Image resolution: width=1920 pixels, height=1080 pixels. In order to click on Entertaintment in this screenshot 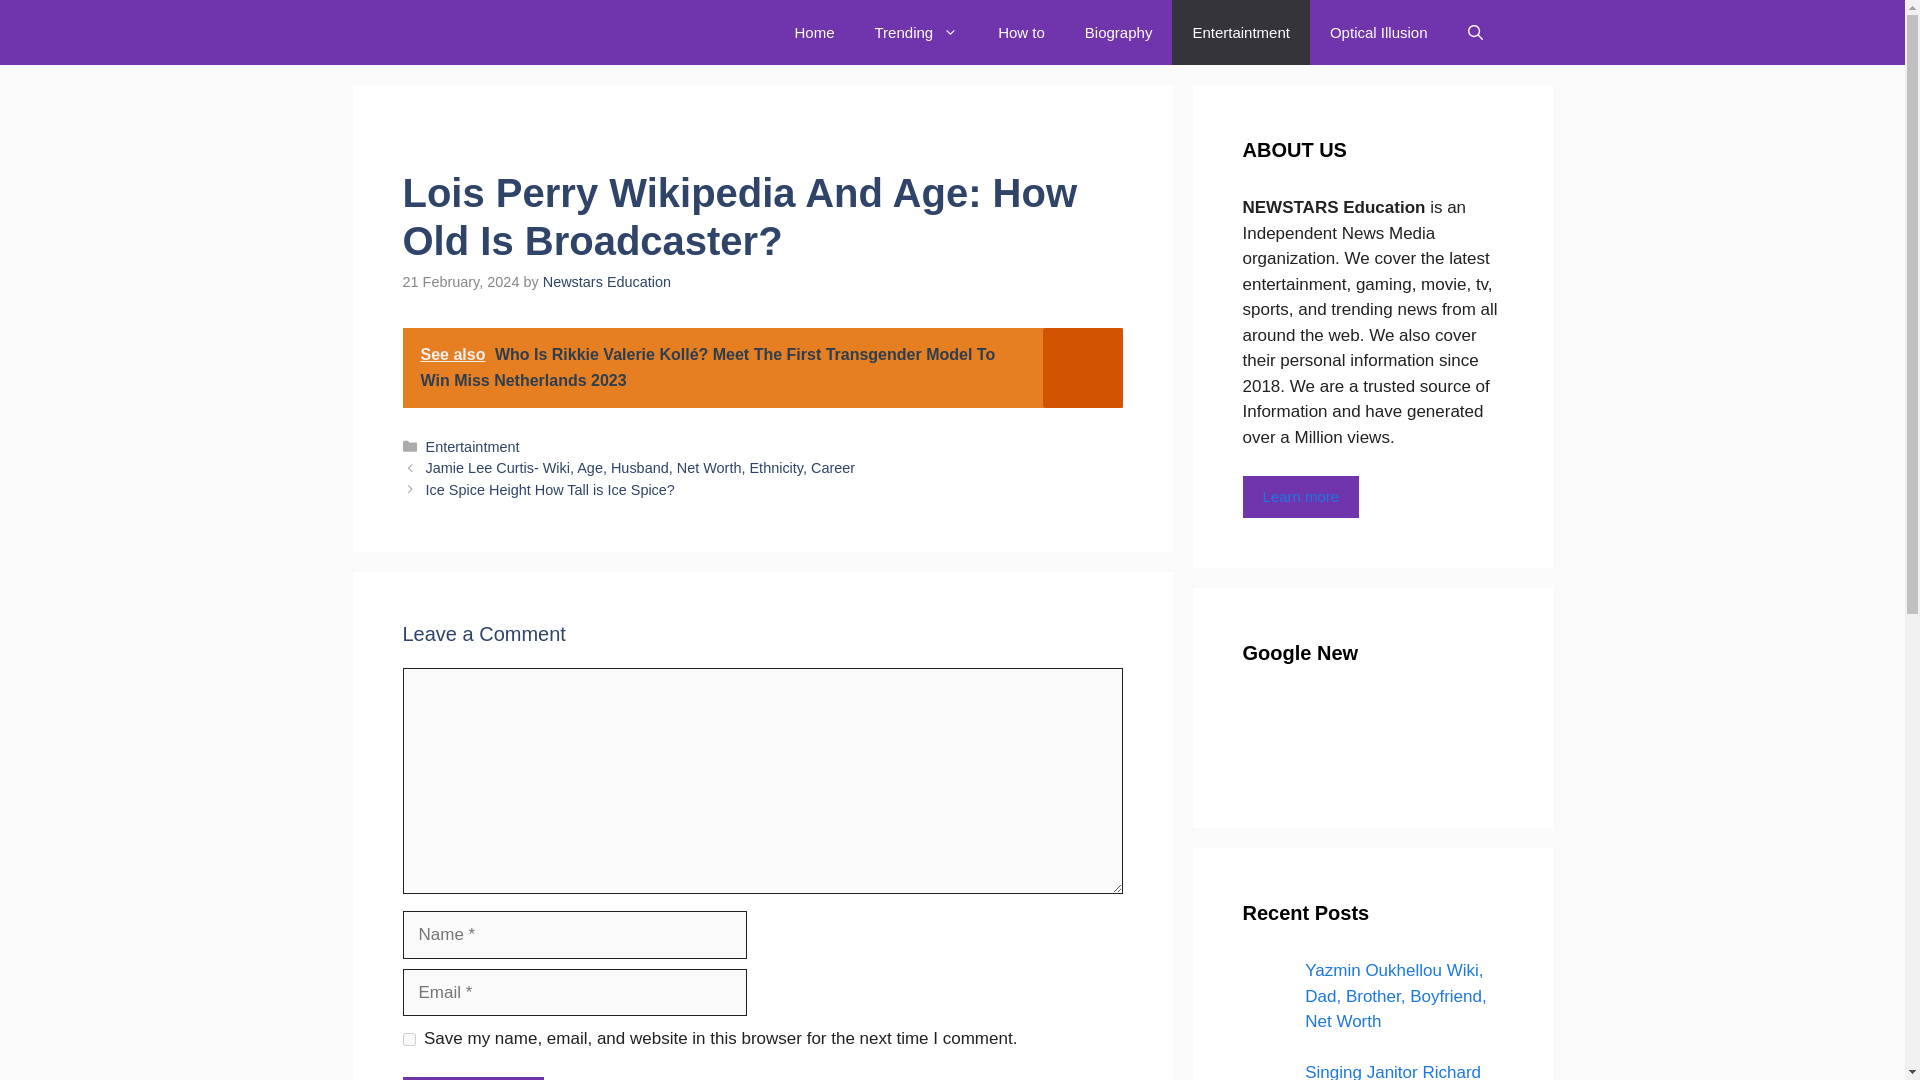, I will do `click(473, 446)`.